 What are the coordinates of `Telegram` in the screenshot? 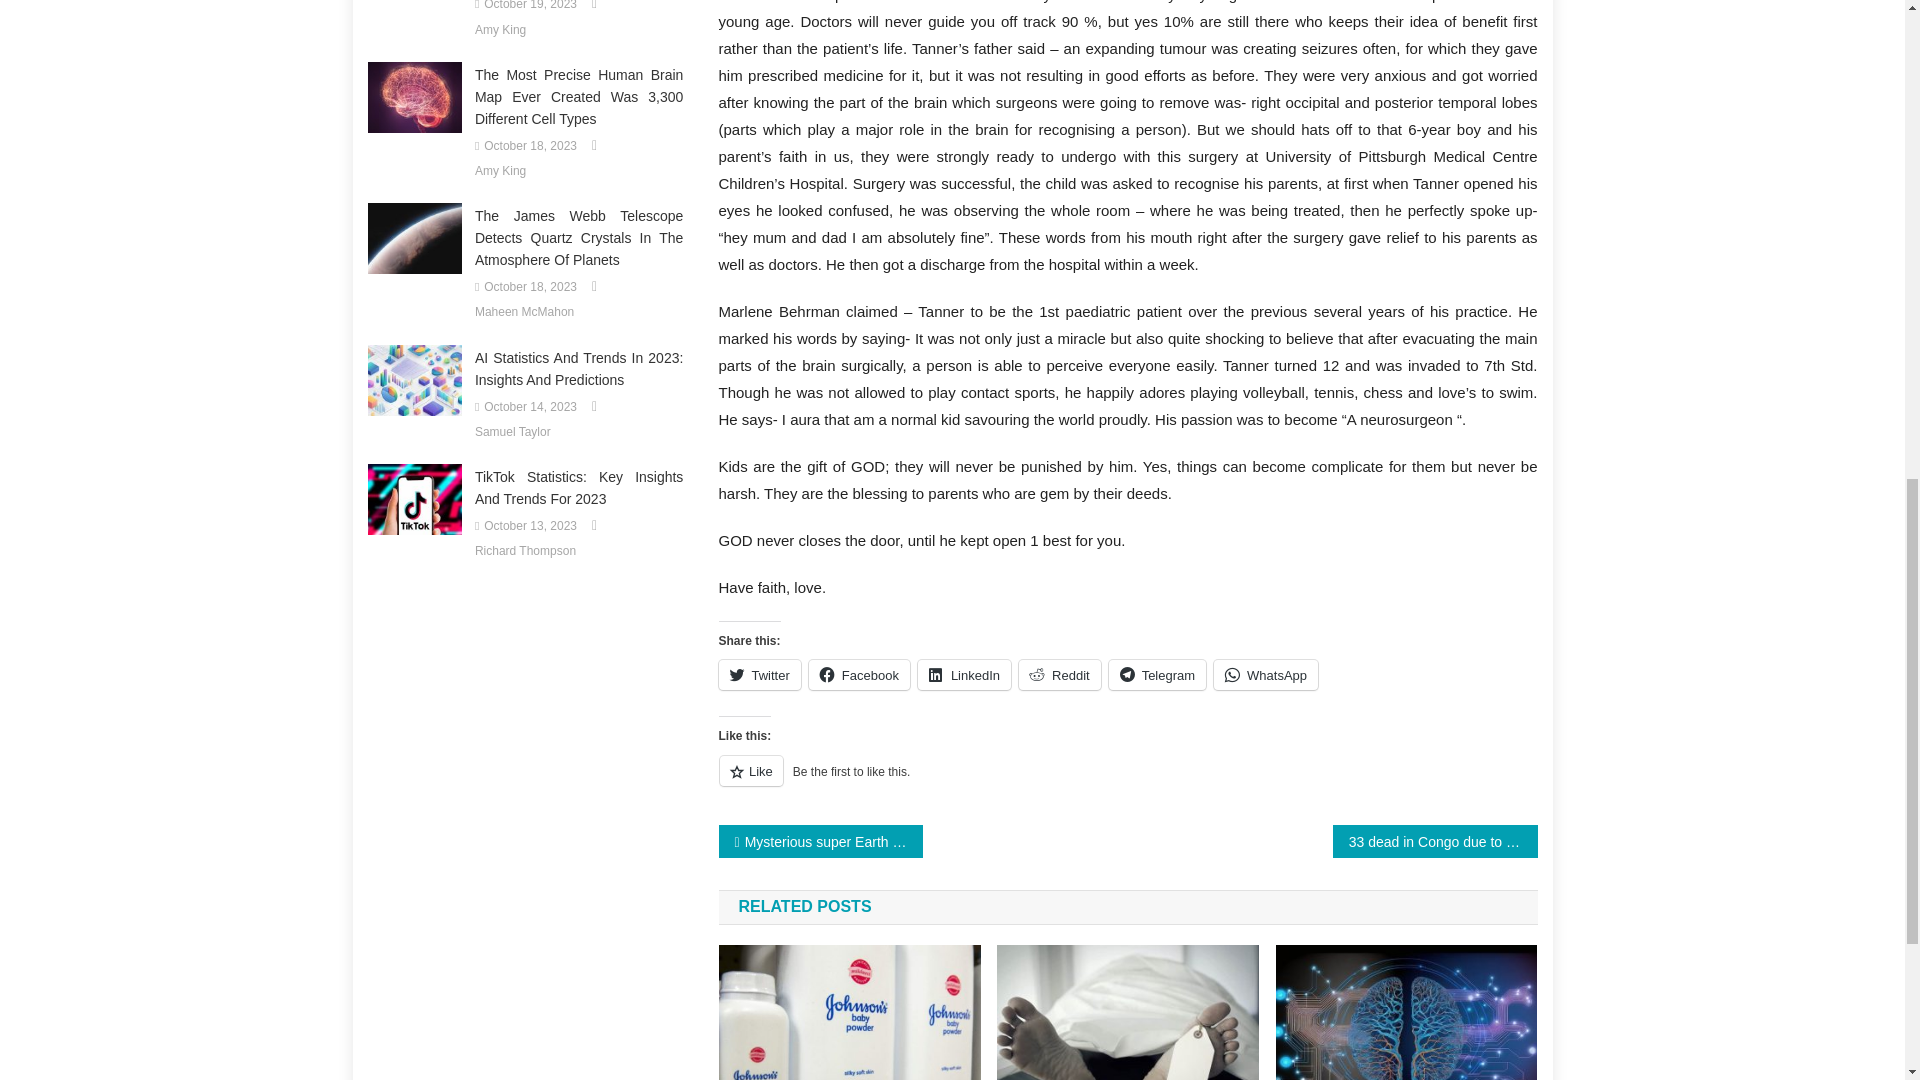 It's located at (1157, 674).